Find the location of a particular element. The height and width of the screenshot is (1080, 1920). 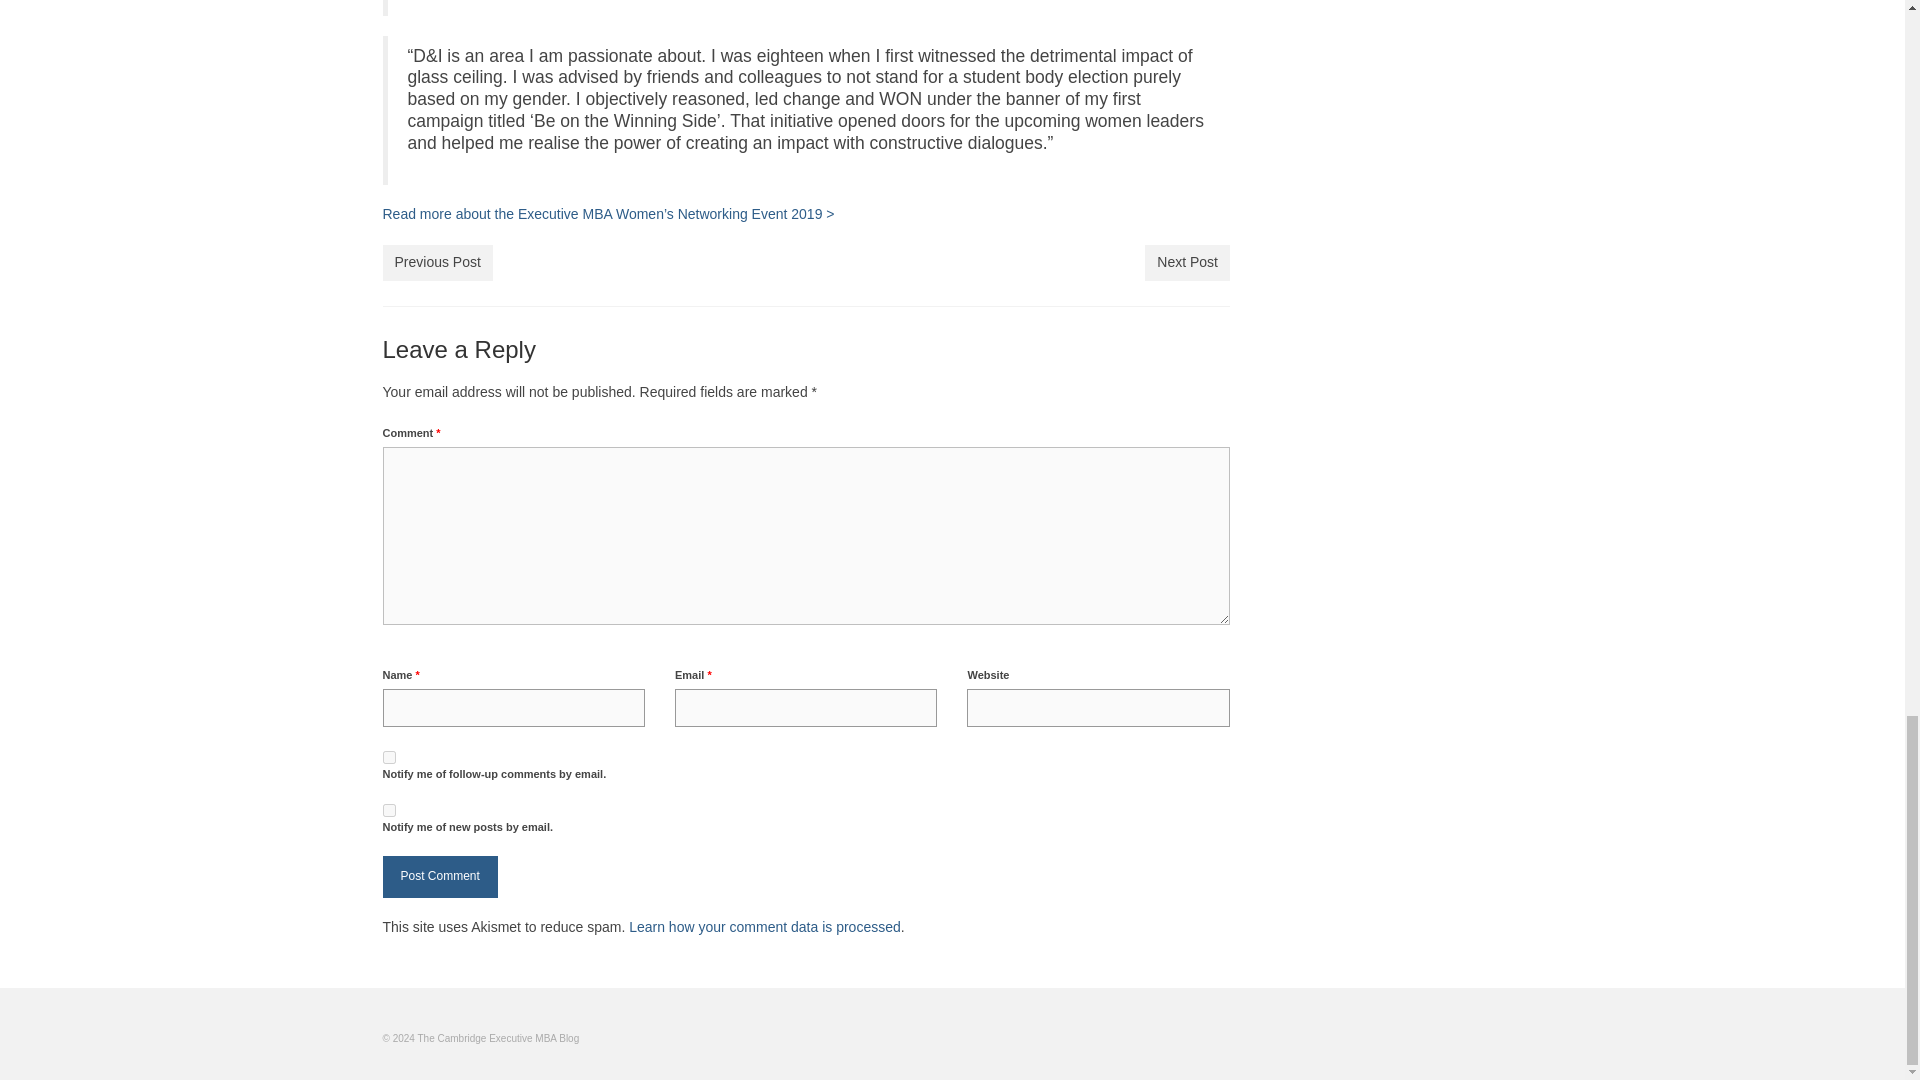

Next Post is located at coordinates (1187, 262).